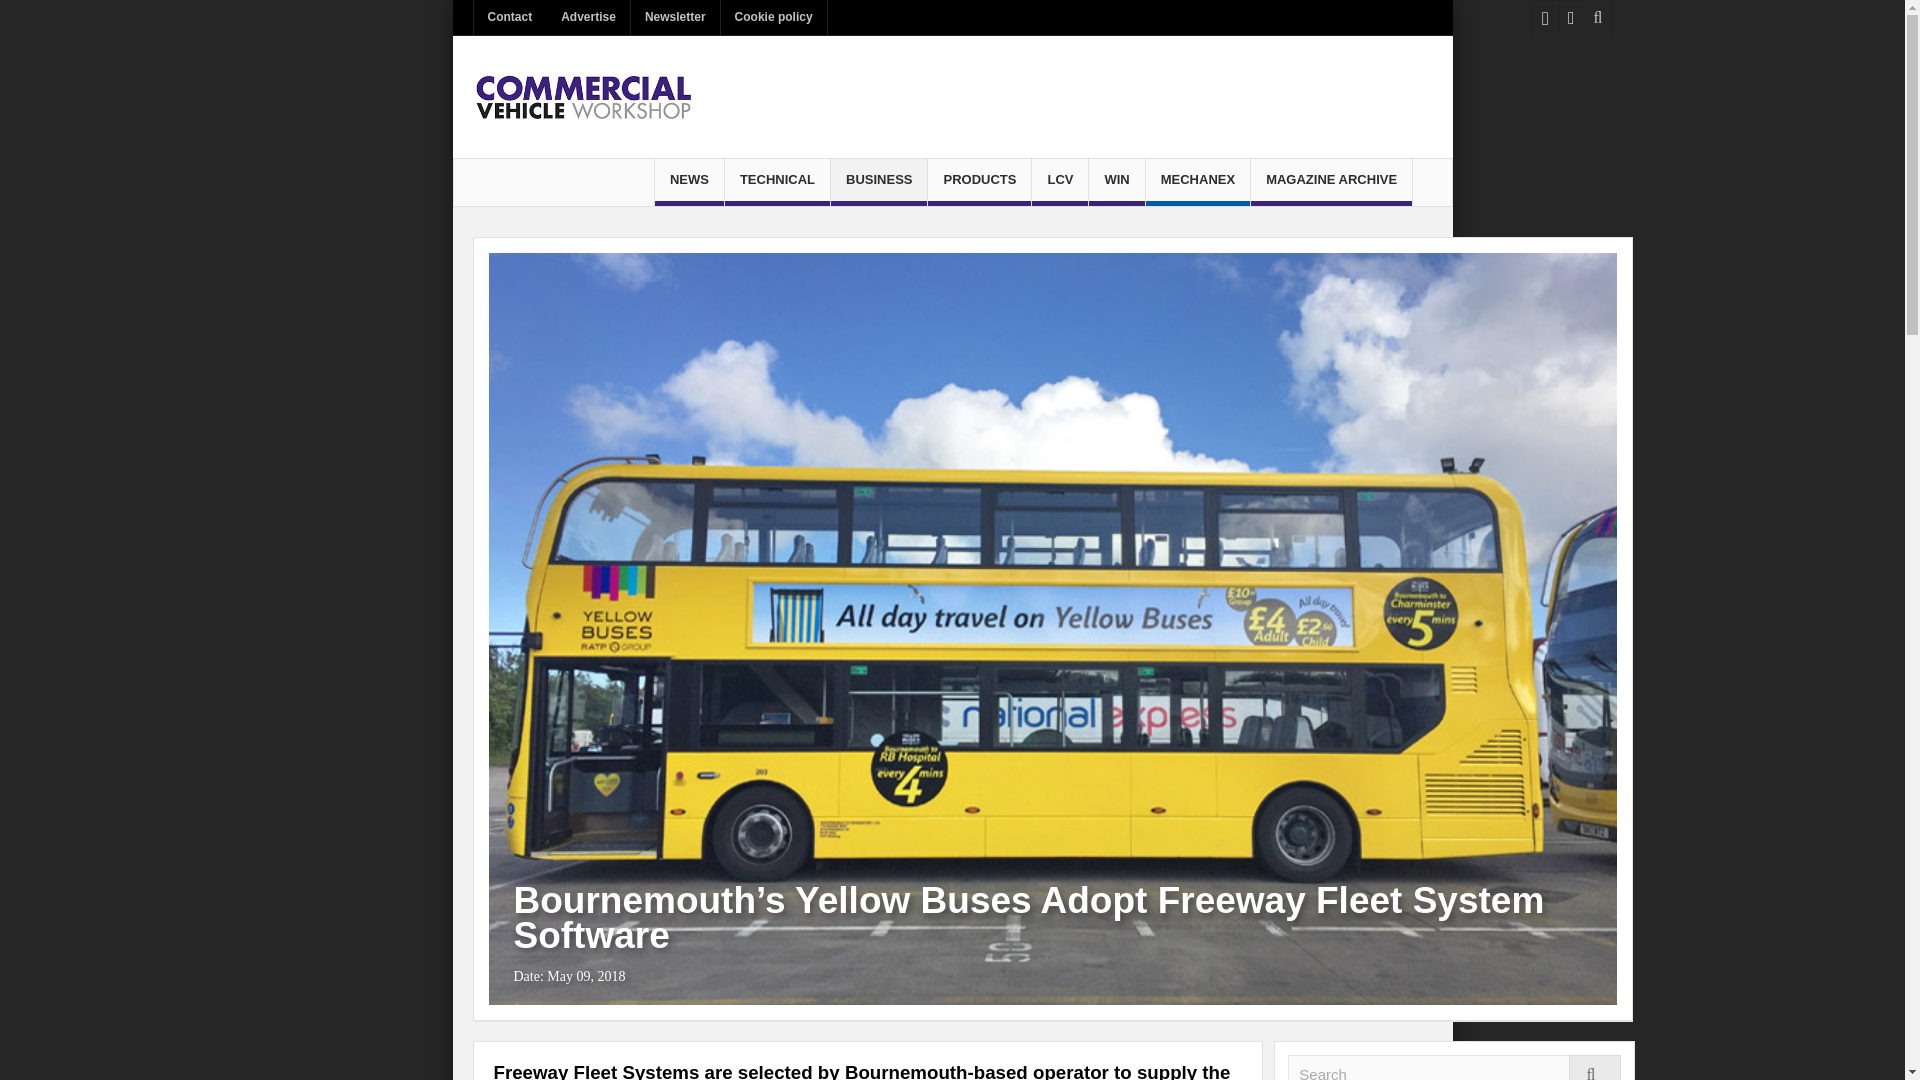  I want to click on Search, so click(1454, 1068).